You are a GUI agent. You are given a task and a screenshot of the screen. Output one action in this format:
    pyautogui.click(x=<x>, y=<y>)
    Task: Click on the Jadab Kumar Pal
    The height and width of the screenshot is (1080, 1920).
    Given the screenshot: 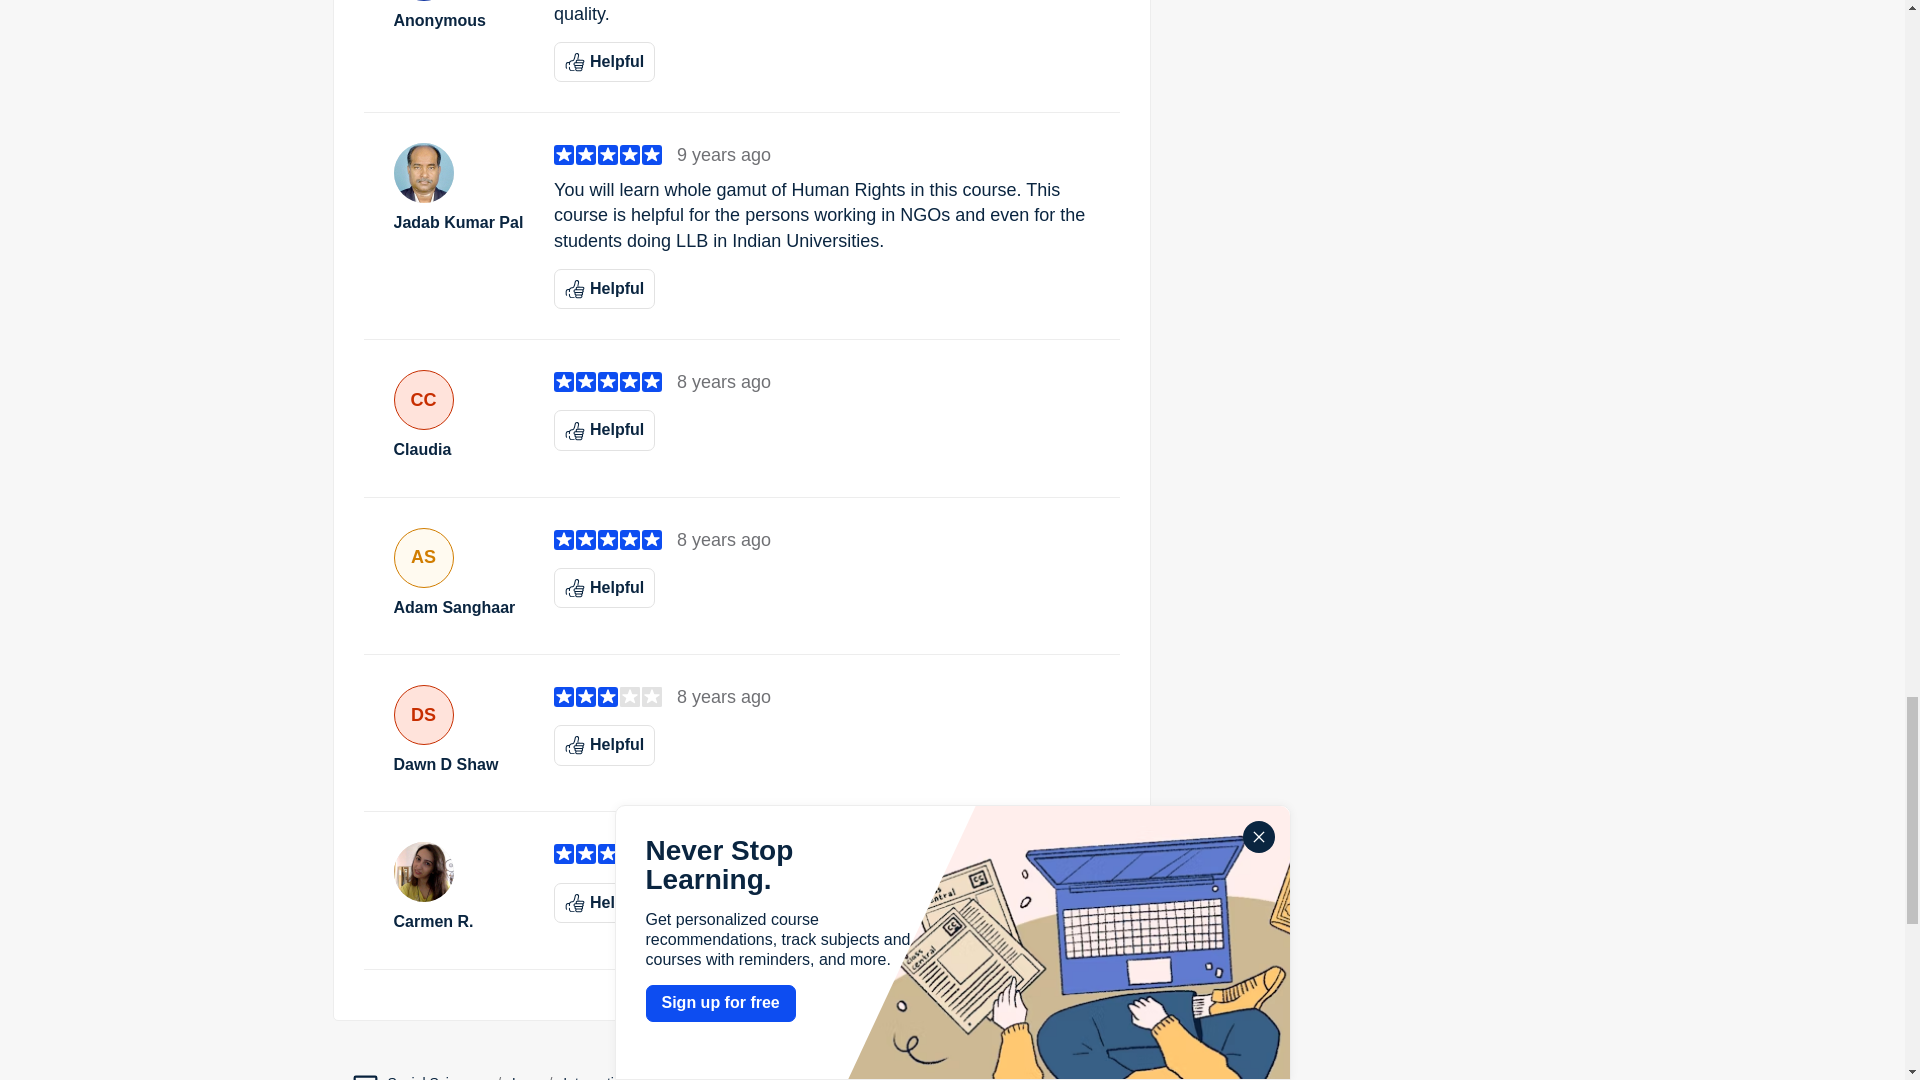 What is the action you would take?
    pyautogui.click(x=458, y=222)
    